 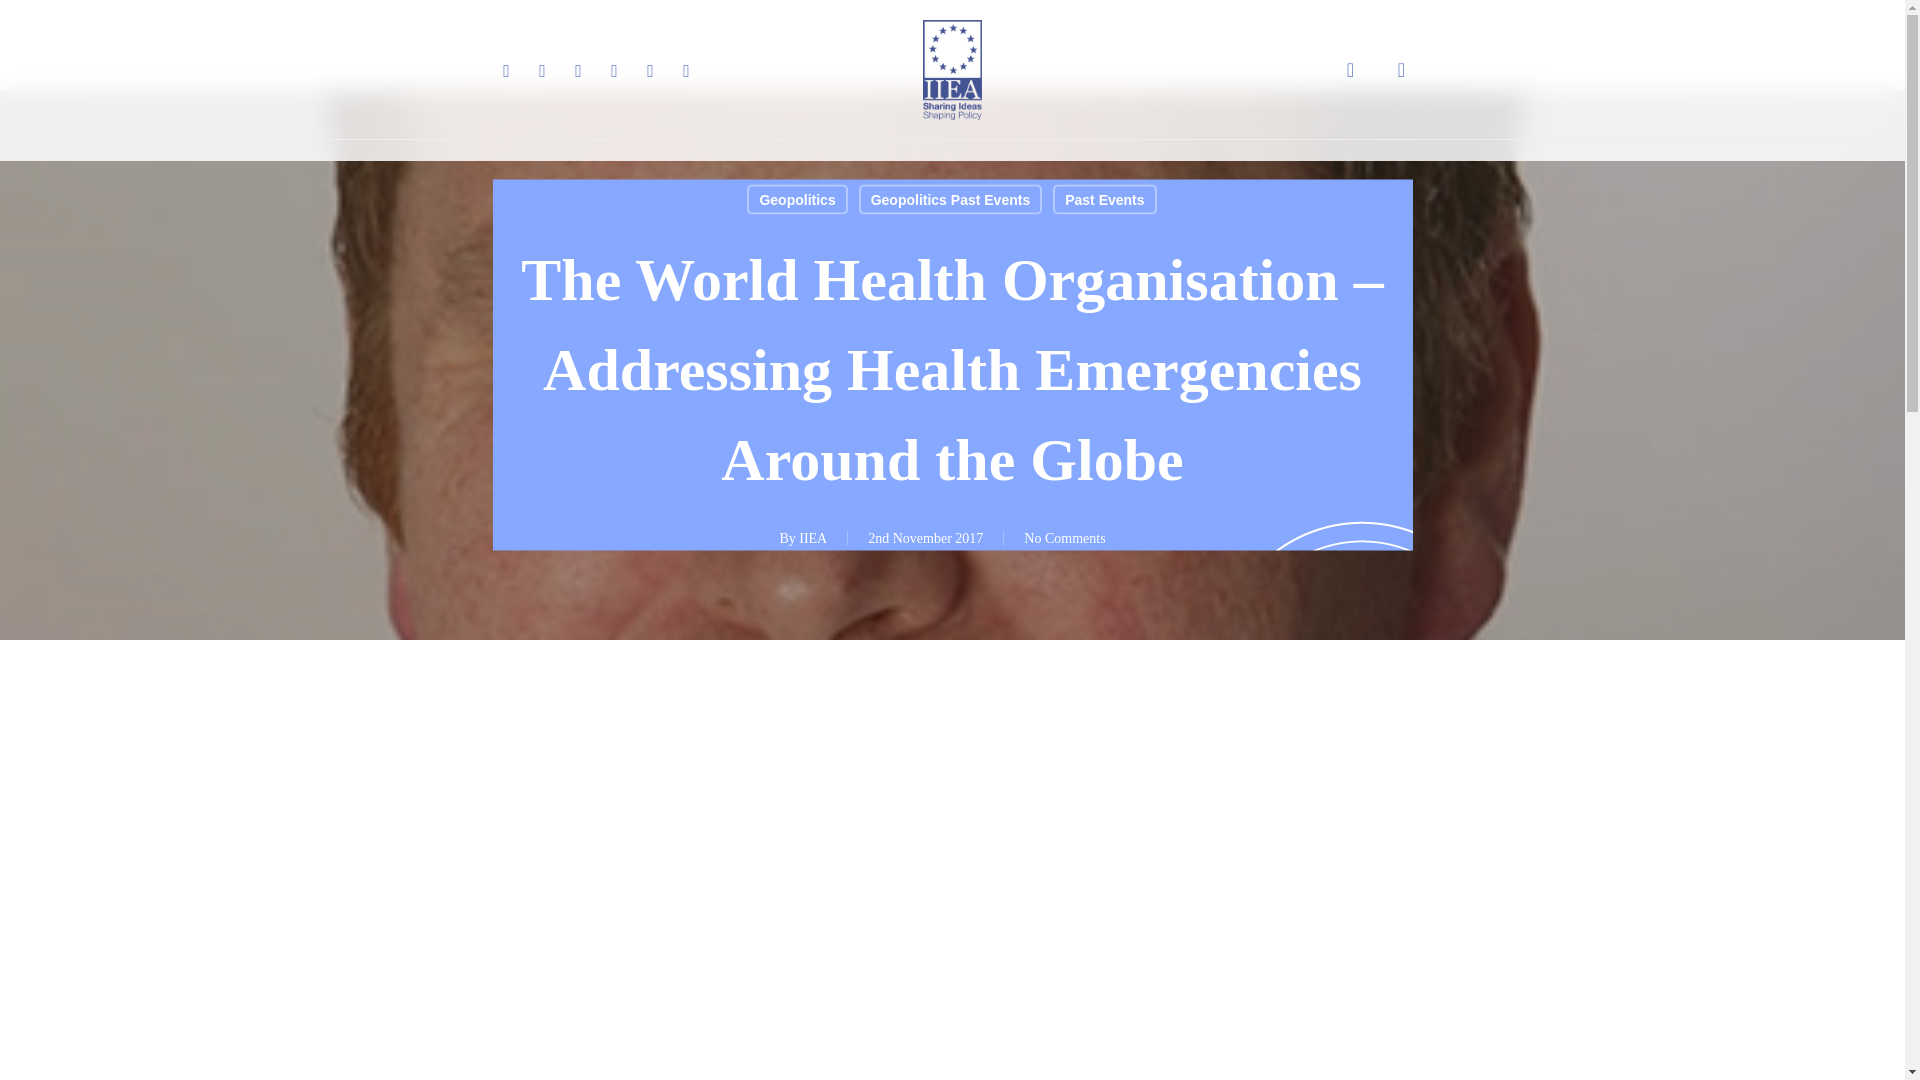 I want to click on No Comments, so click(x=1064, y=538).